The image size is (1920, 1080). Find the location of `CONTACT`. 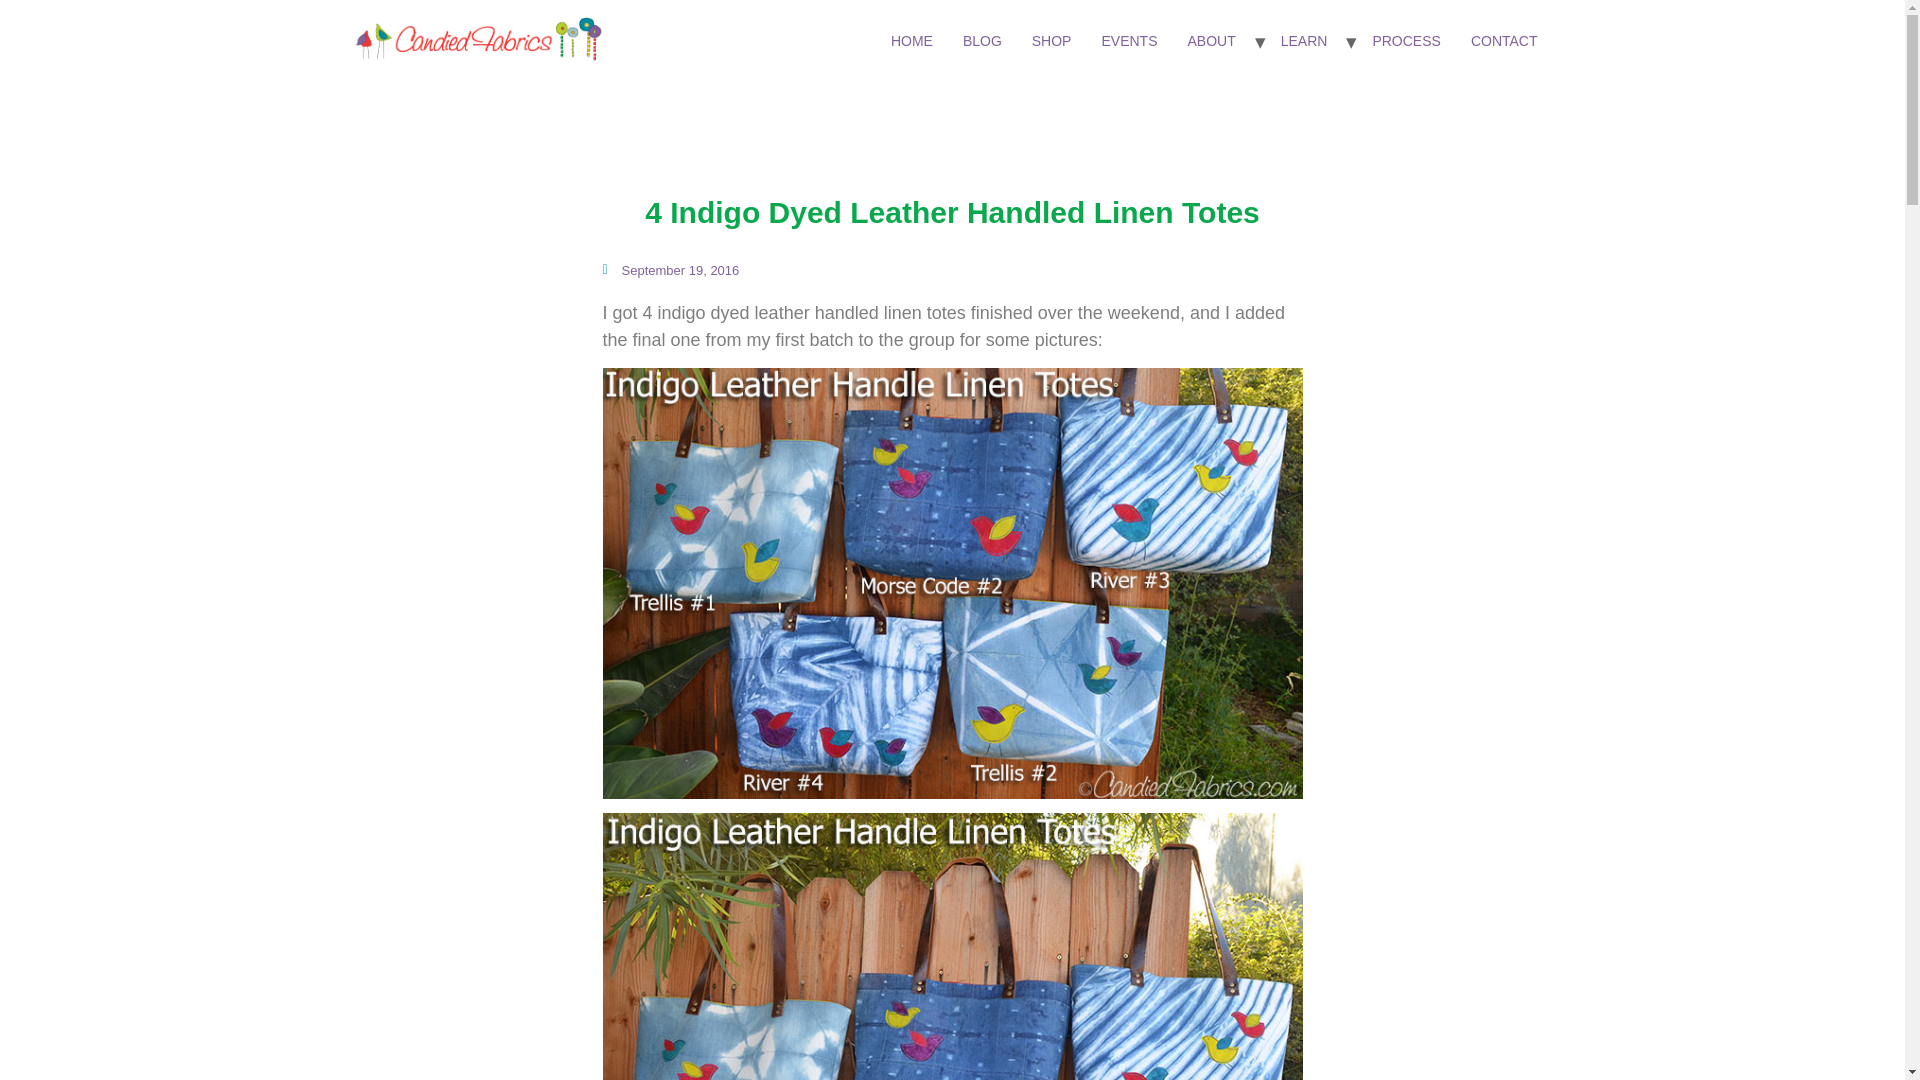

CONTACT is located at coordinates (1504, 41).